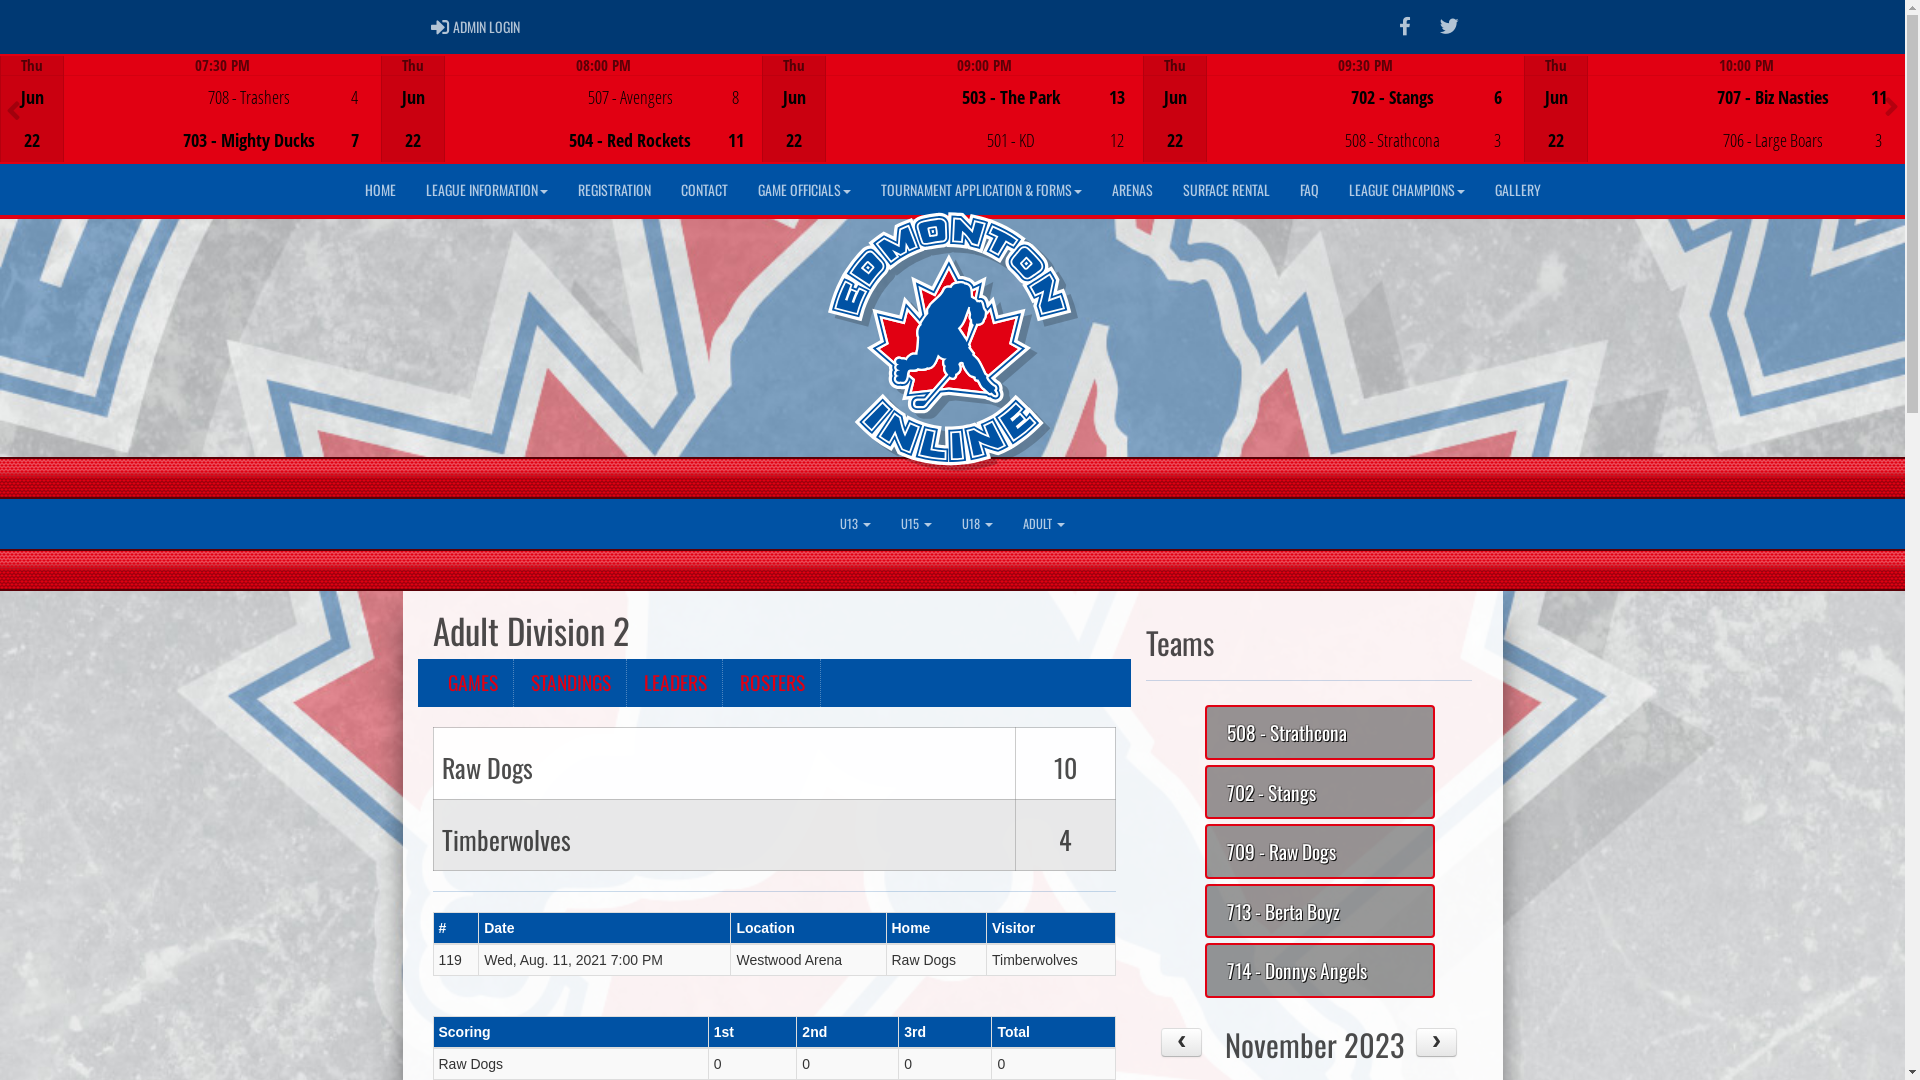 Image resolution: width=1920 pixels, height=1080 pixels. Describe the element at coordinates (982, 190) in the screenshot. I see `TOURNAMENT APPLICATION & FORMS` at that location.